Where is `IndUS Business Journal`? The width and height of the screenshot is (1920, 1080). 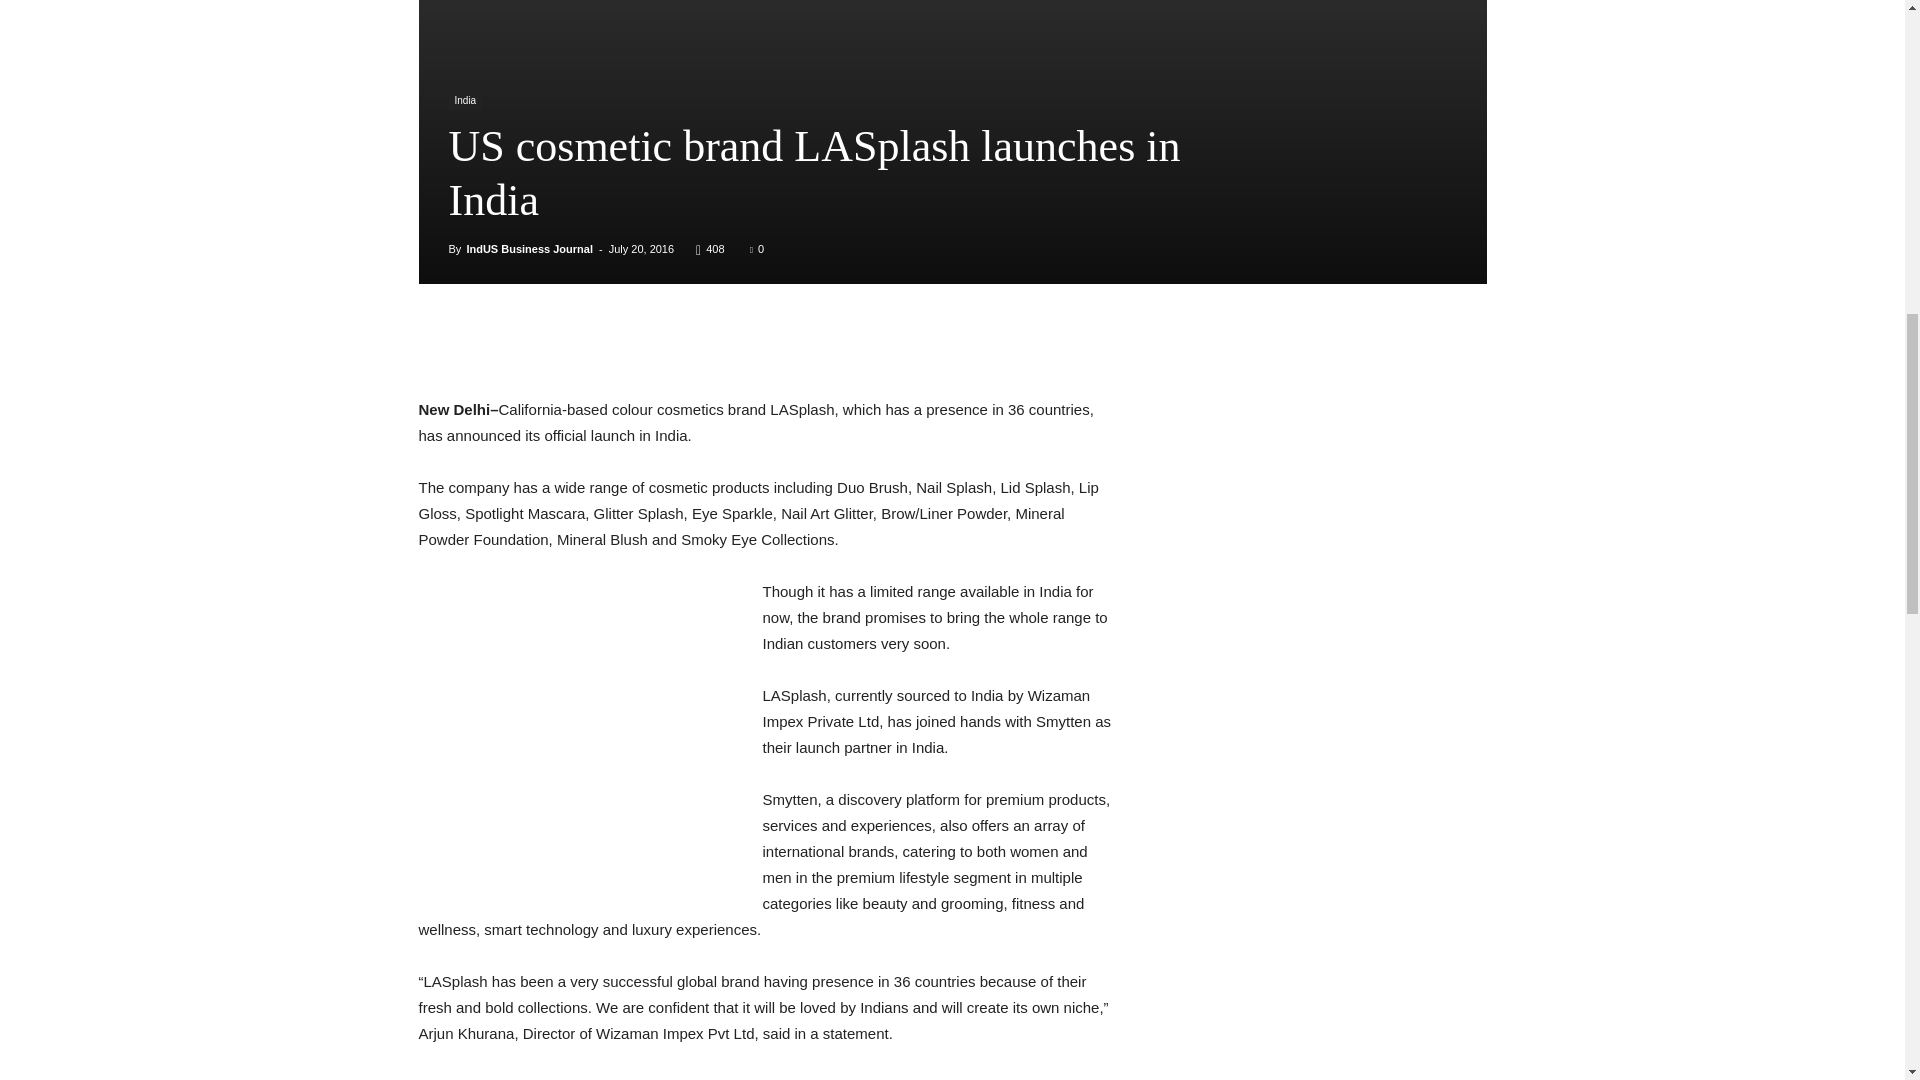 IndUS Business Journal is located at coordinates (530, 248).